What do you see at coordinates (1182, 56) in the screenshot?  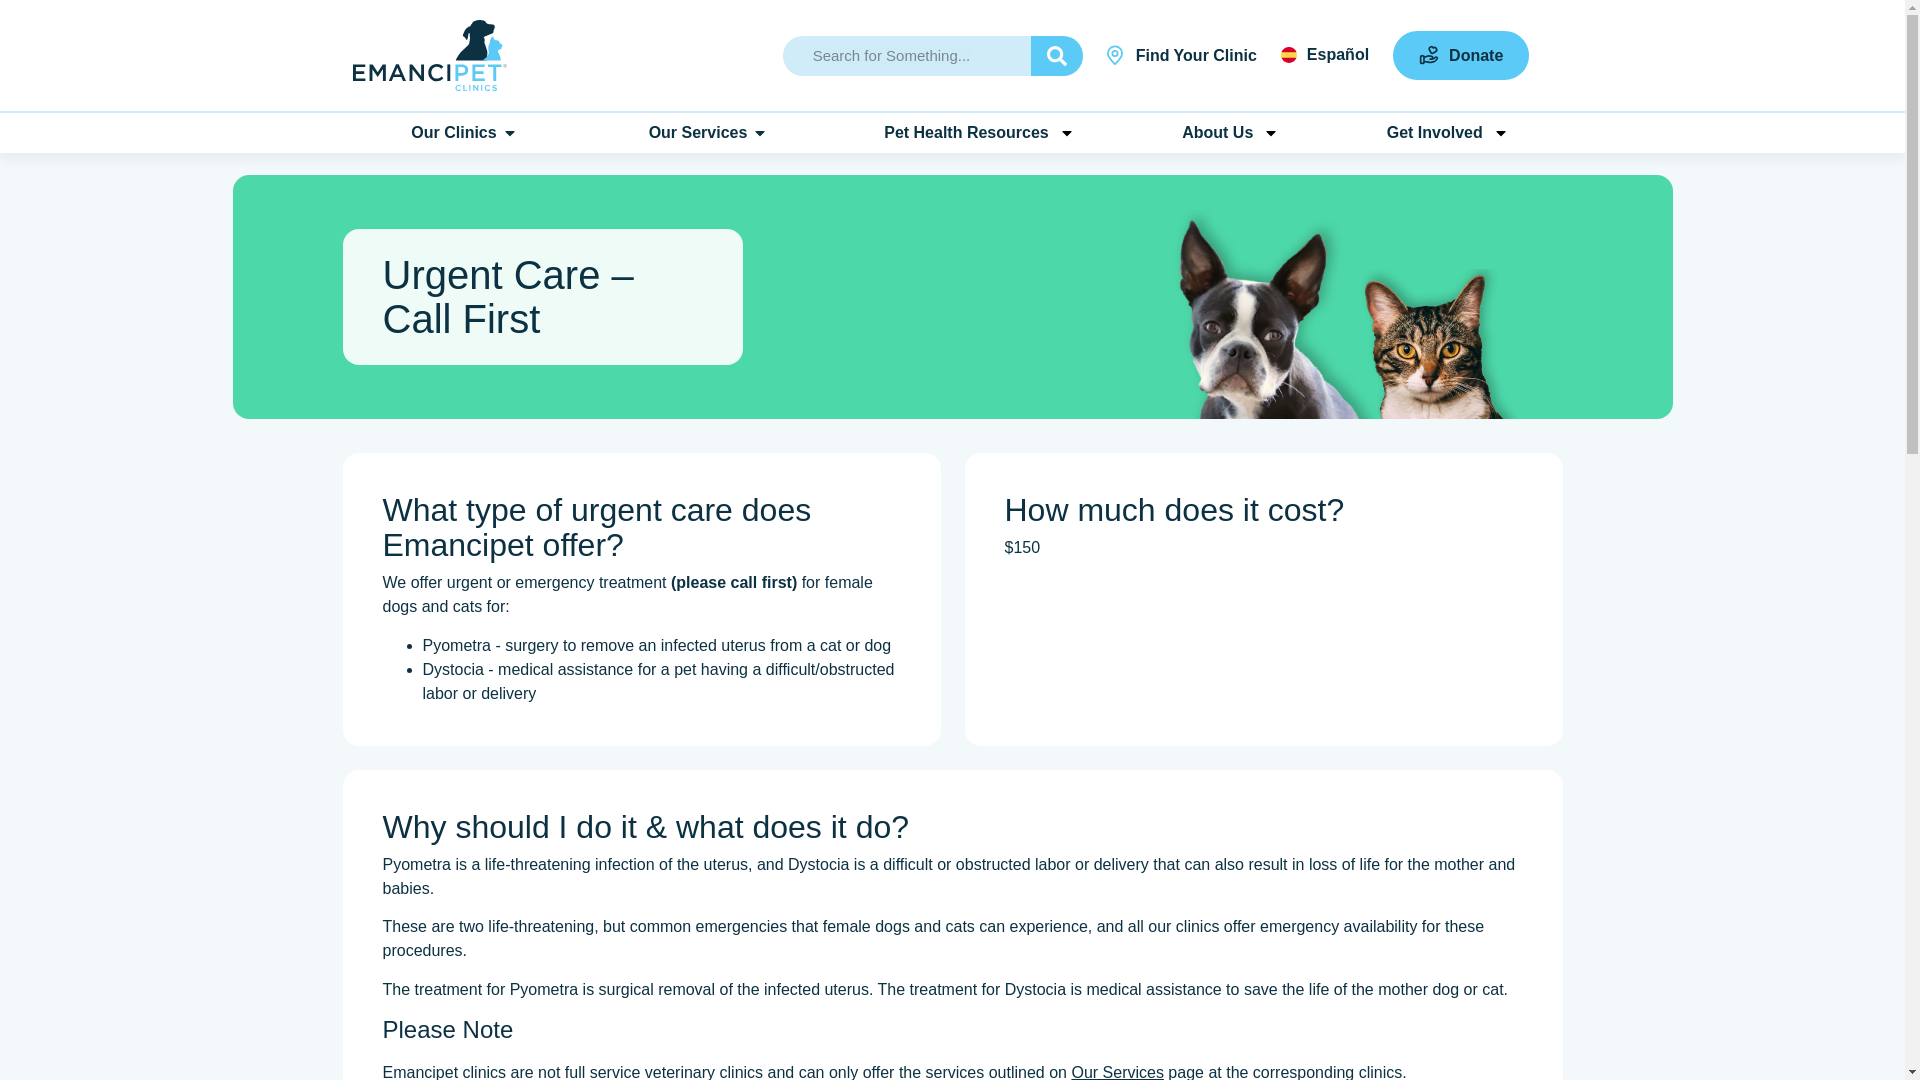 I see `Find Your Clinic` at bounding box center [1182, 56].